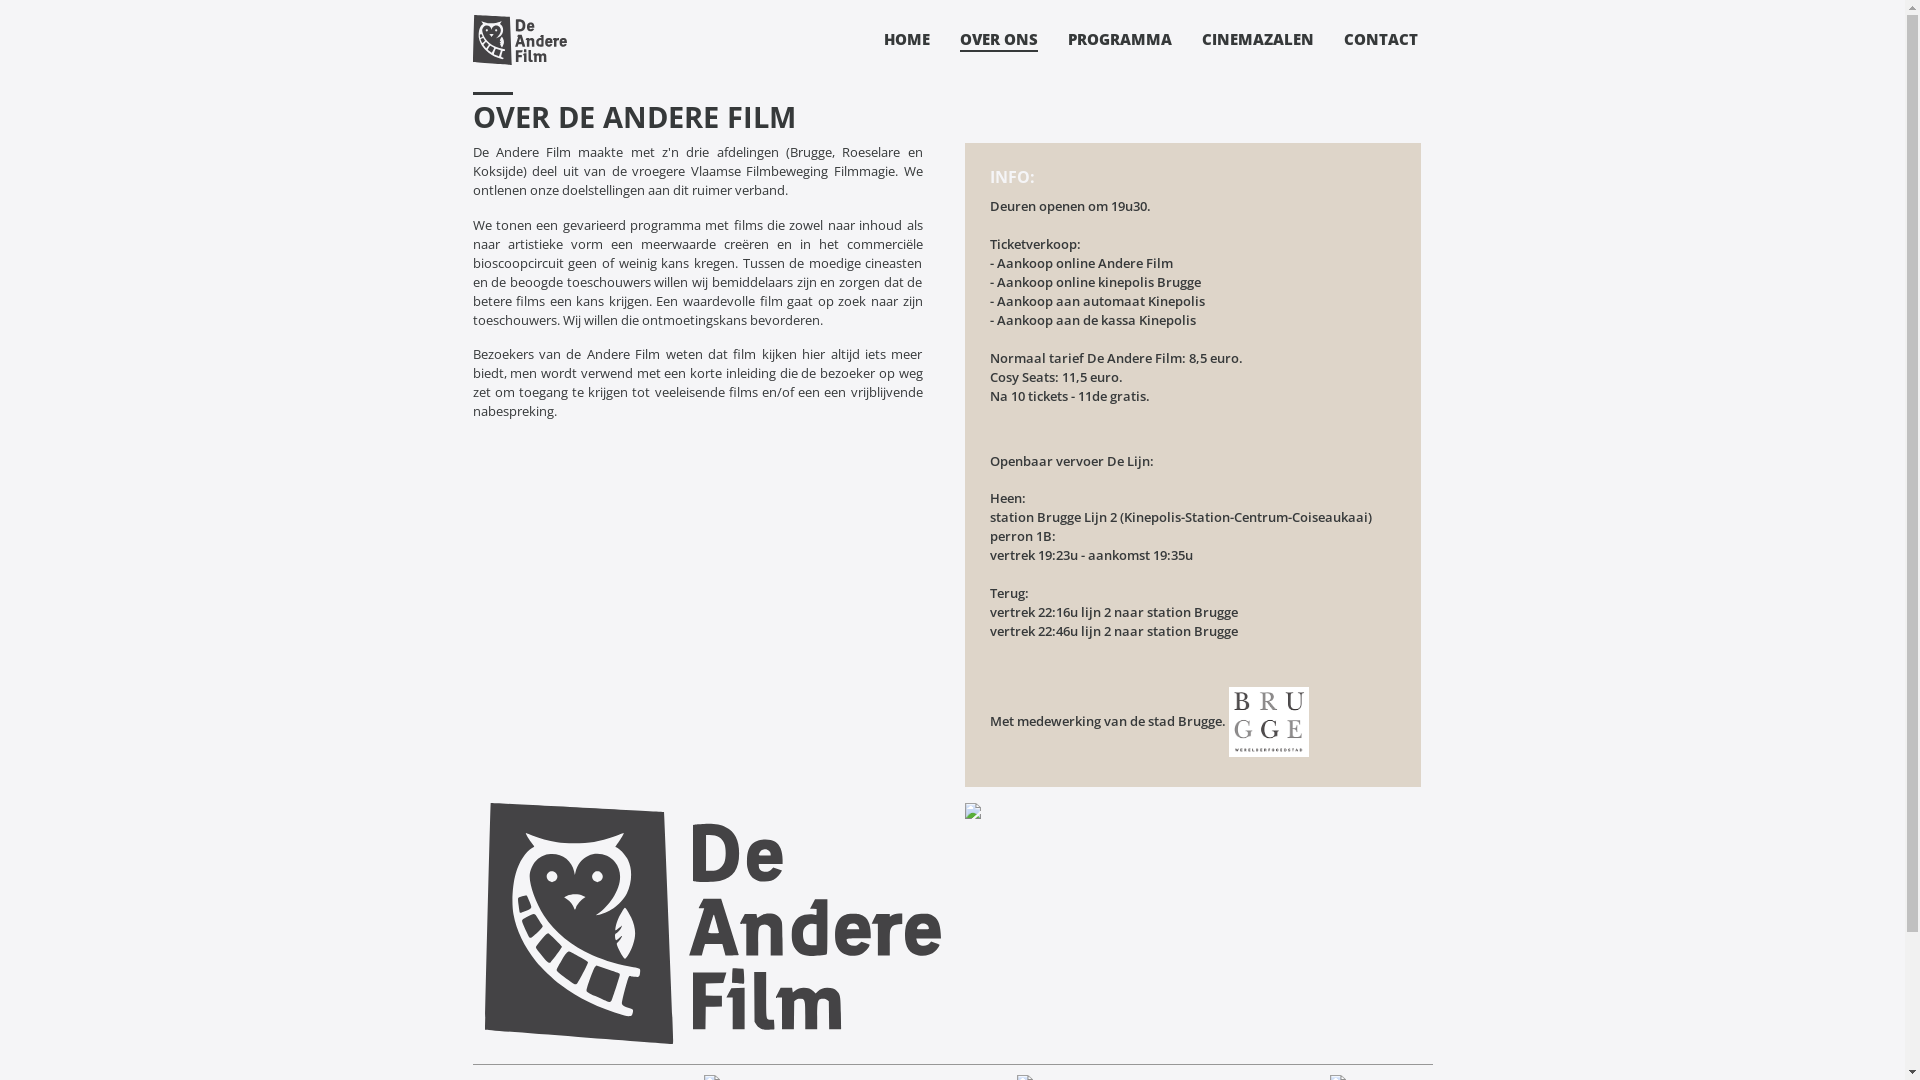 This screenshot has height=1080, width=1920. Describe the element at coordinates (907, 40) in the screenshot. I see `HOME` at that location.